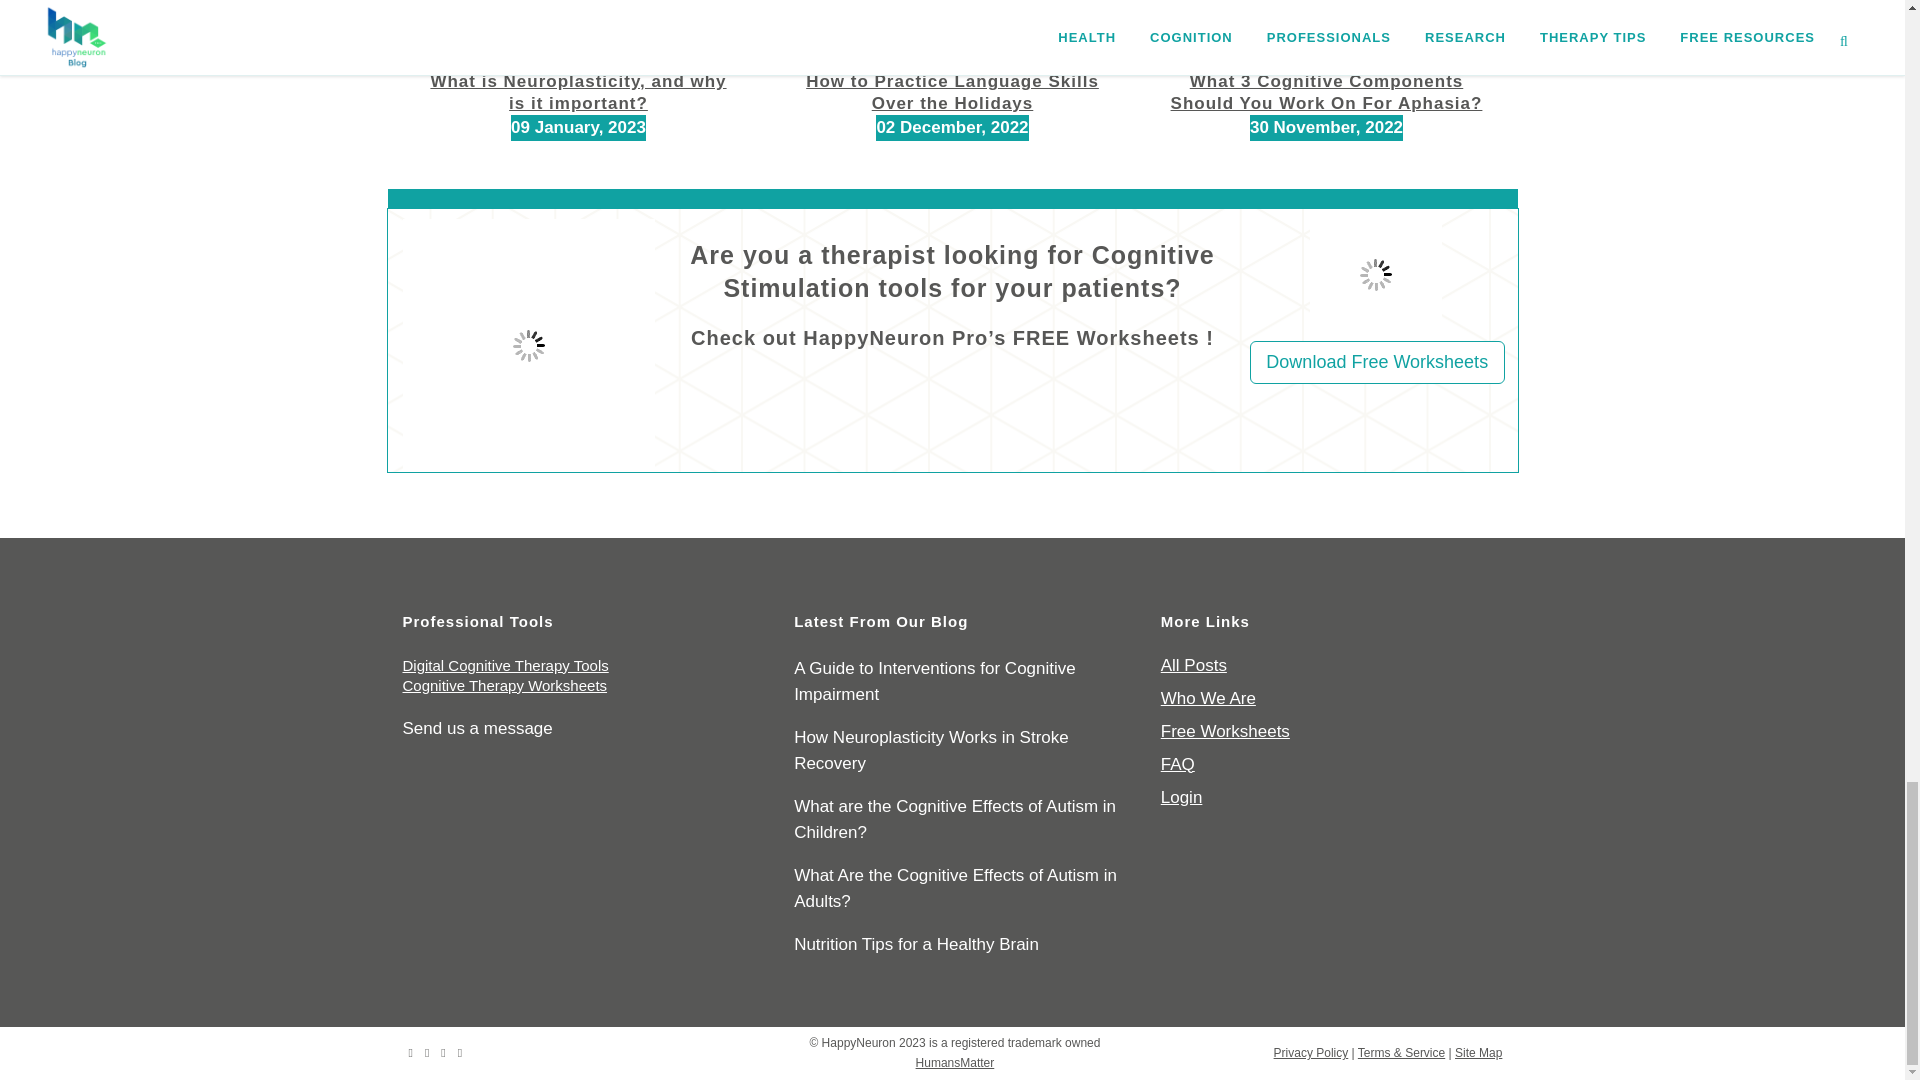  Describe the element at coordinates (952, 92) in the screenshot. I see `How to Practice Language Skills Over the Holidays` at that location.